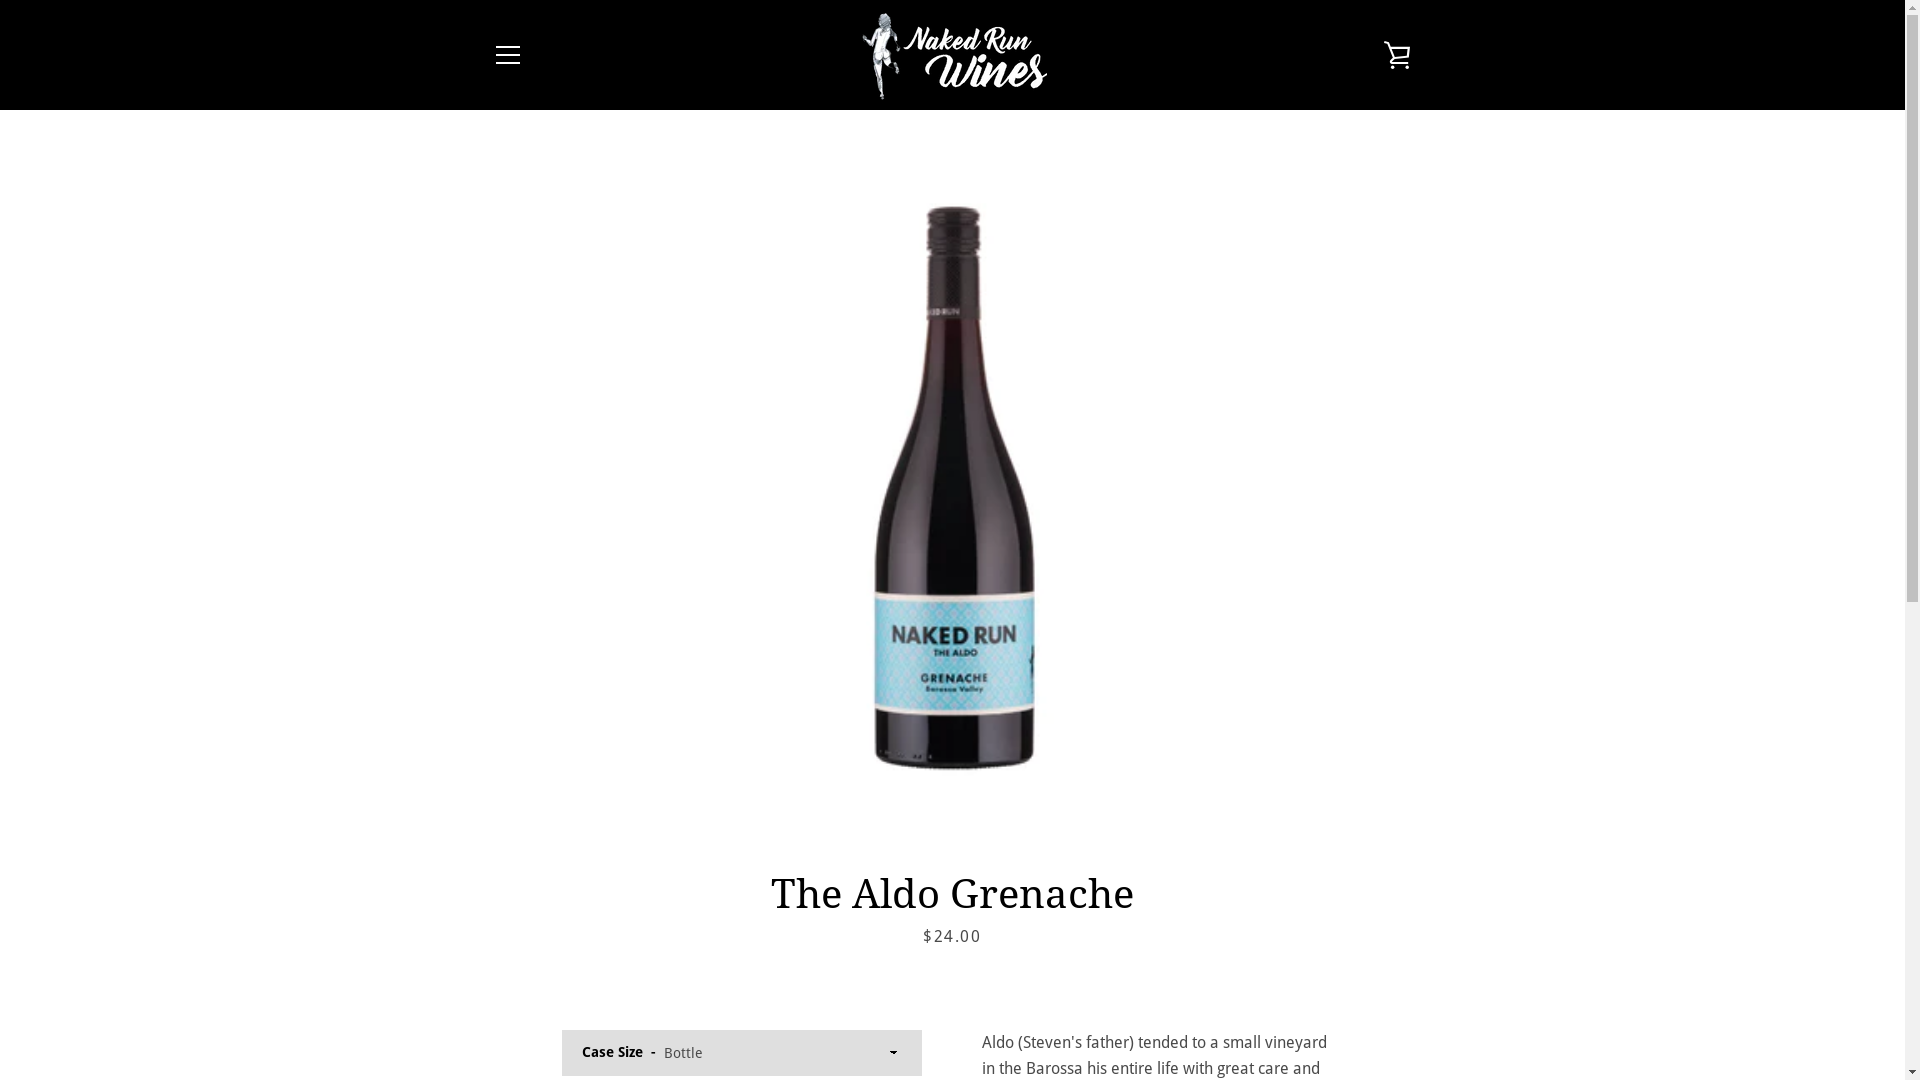 This screenshot has width=1920, height=1080. What do you see at coordinates (532, 839) in the screenshot?
I see `SHOP WINES` at bounding box center [532, 839].